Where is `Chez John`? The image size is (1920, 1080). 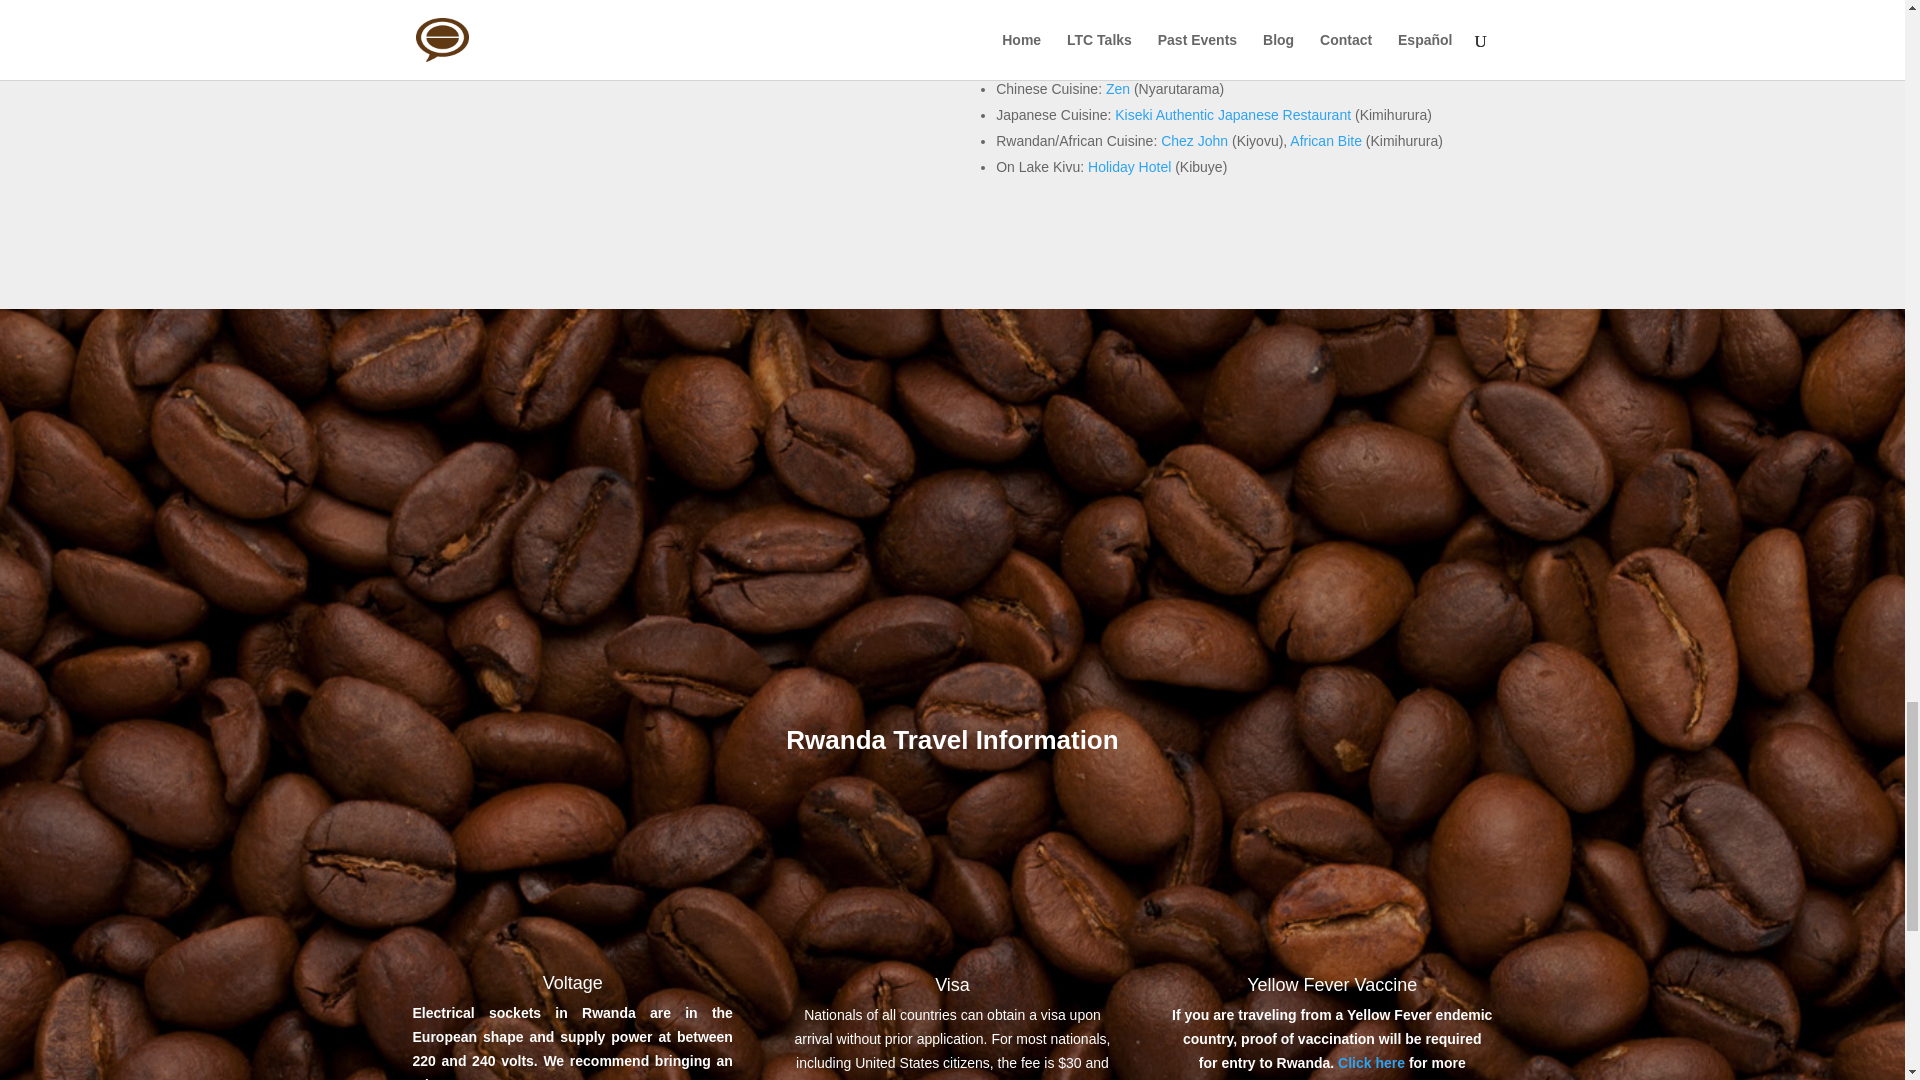
Chez John is located at coordinates (1194, 140).